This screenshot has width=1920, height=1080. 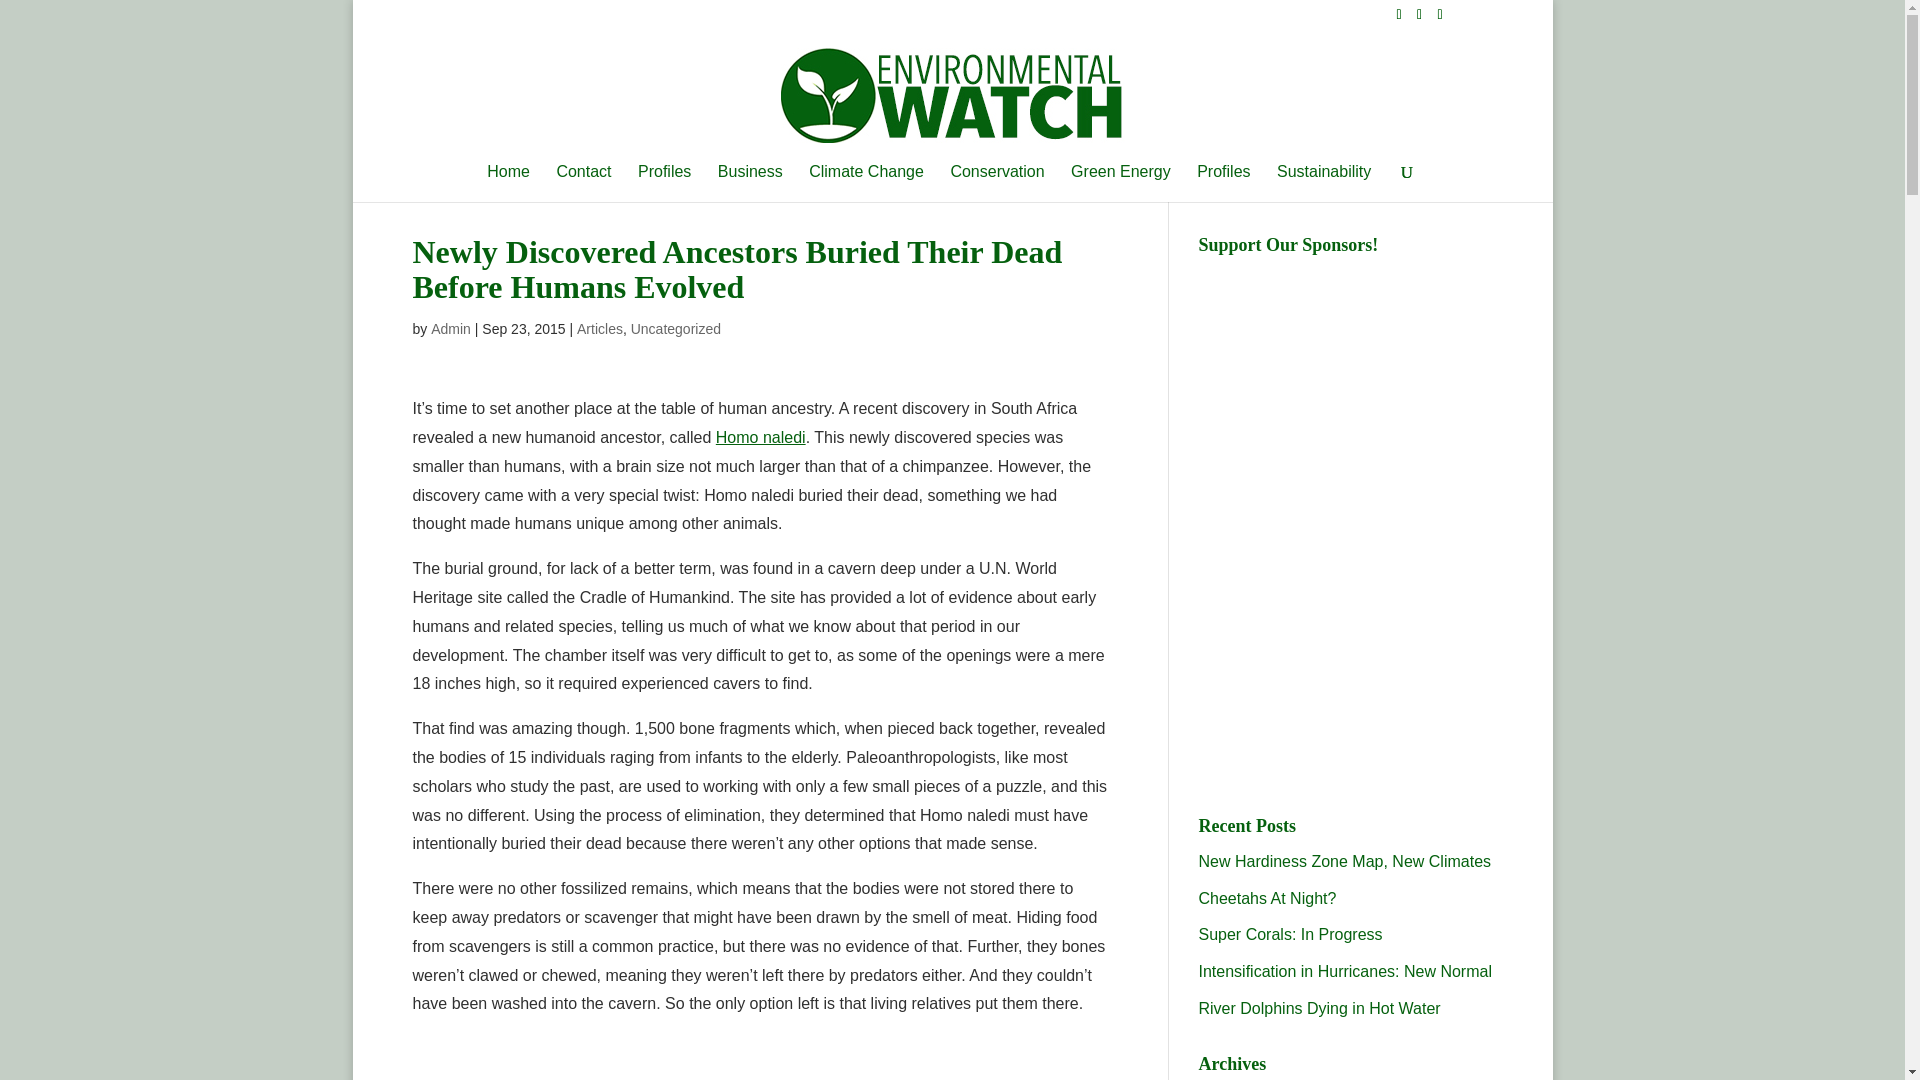 I want to click on Articles, so click(x=600, y=328).